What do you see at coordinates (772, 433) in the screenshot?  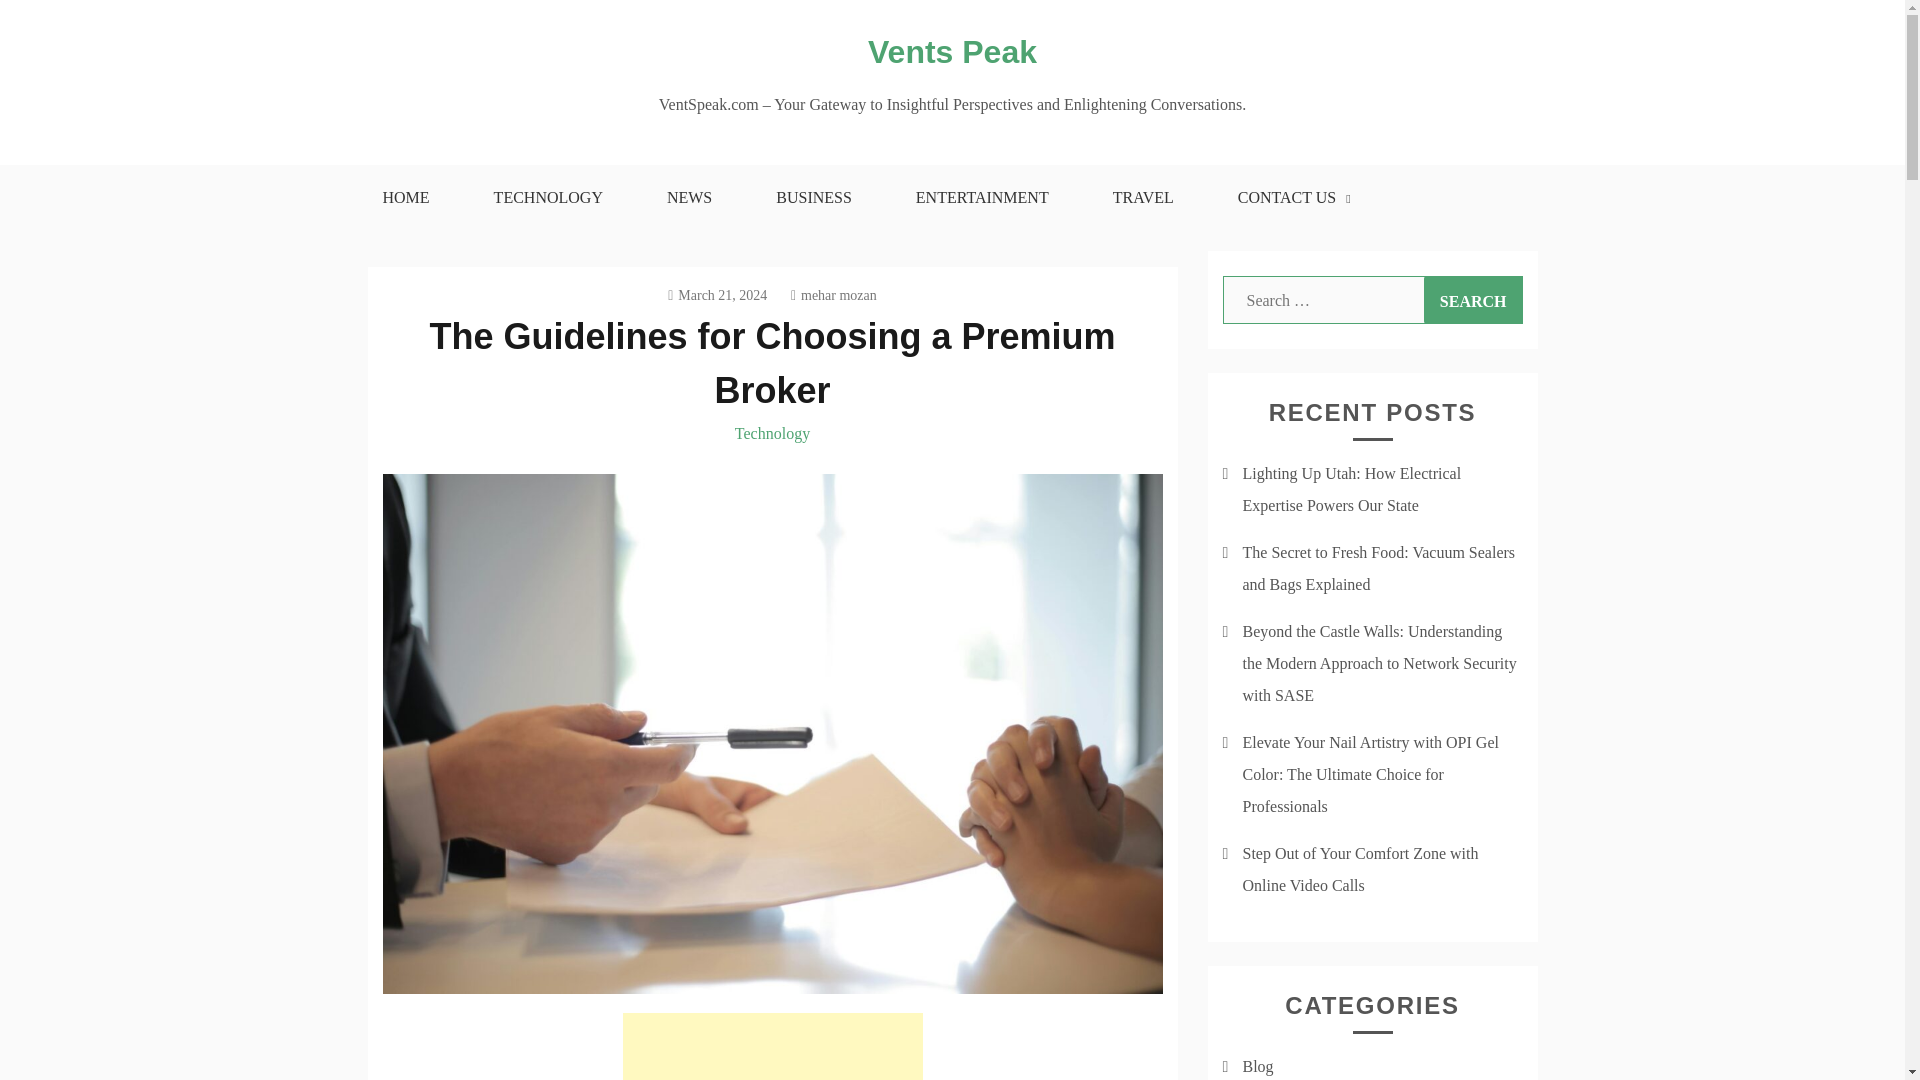 I see `Technology` at bounding box center [772, 433].